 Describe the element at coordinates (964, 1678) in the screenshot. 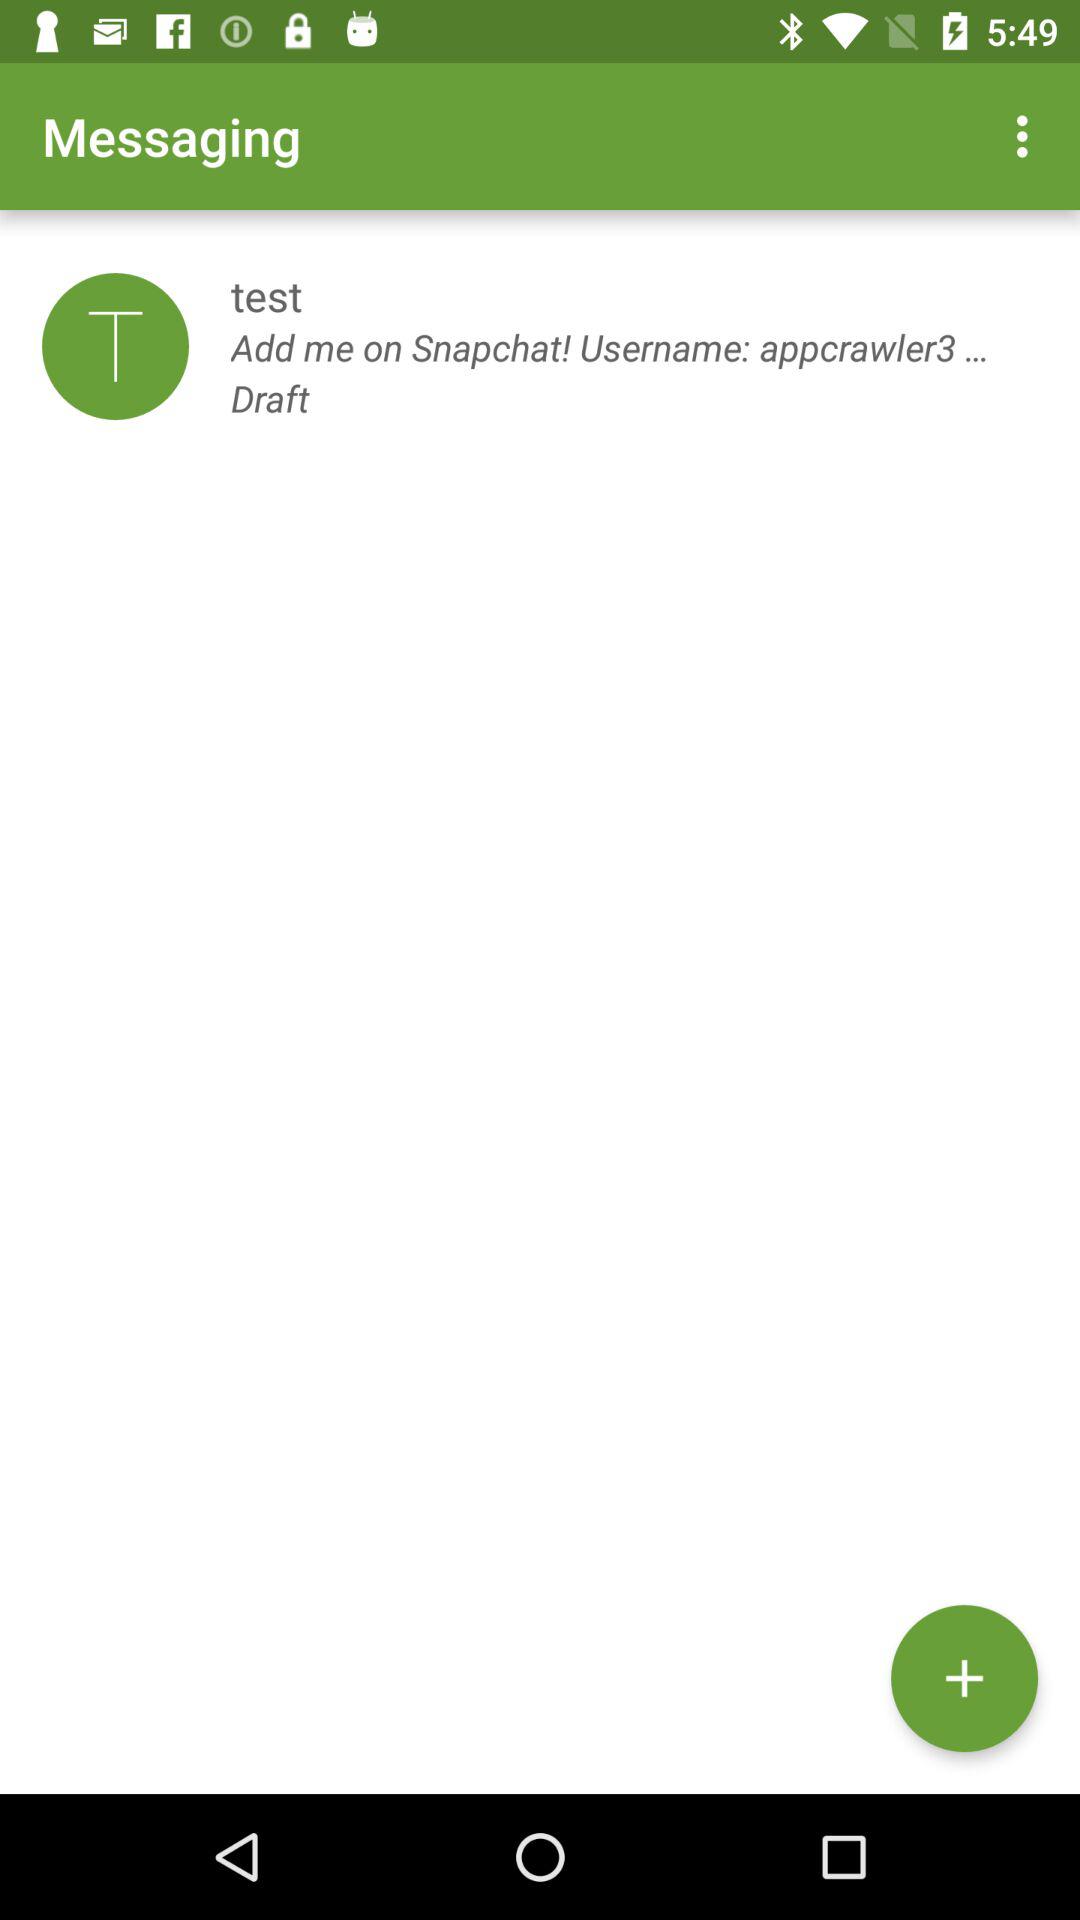

I see `turn on item below the add me on` at that location.